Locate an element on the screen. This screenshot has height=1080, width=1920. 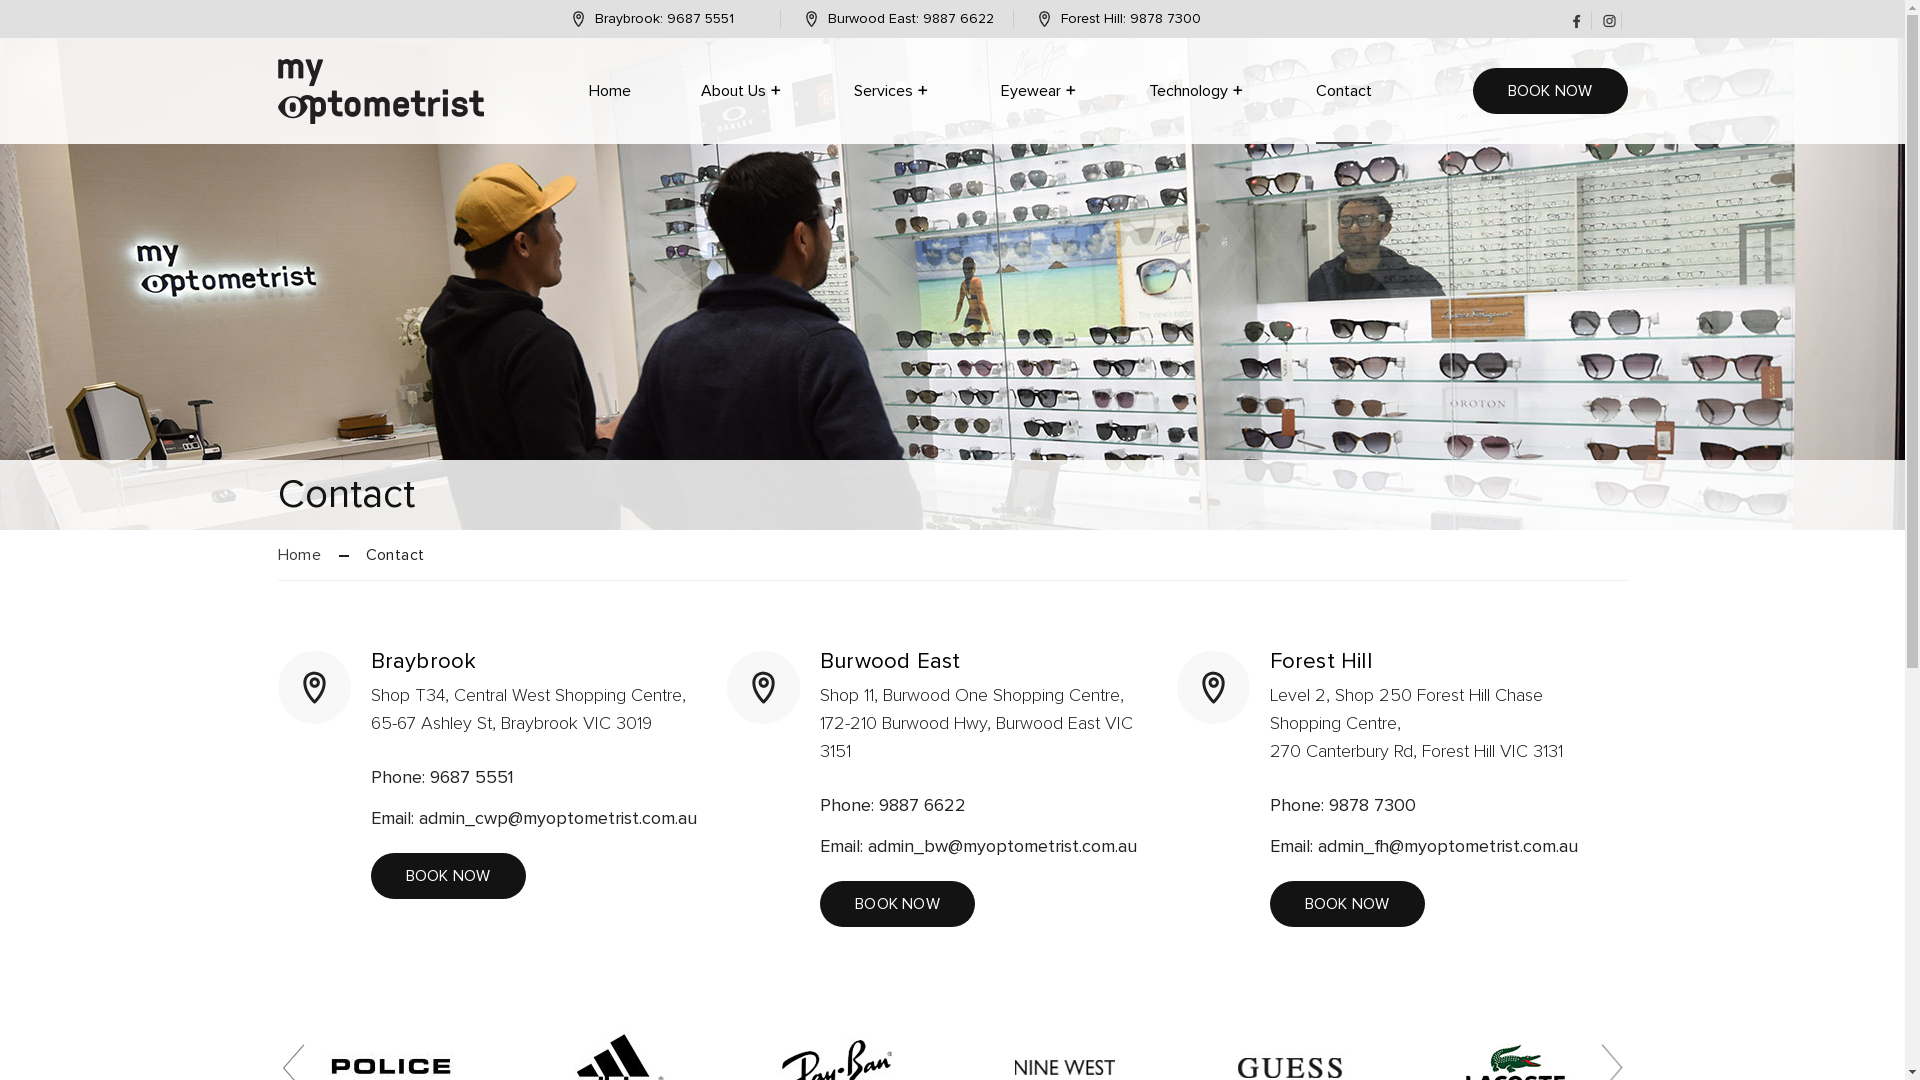
Home is located at coordinates (300, 555).